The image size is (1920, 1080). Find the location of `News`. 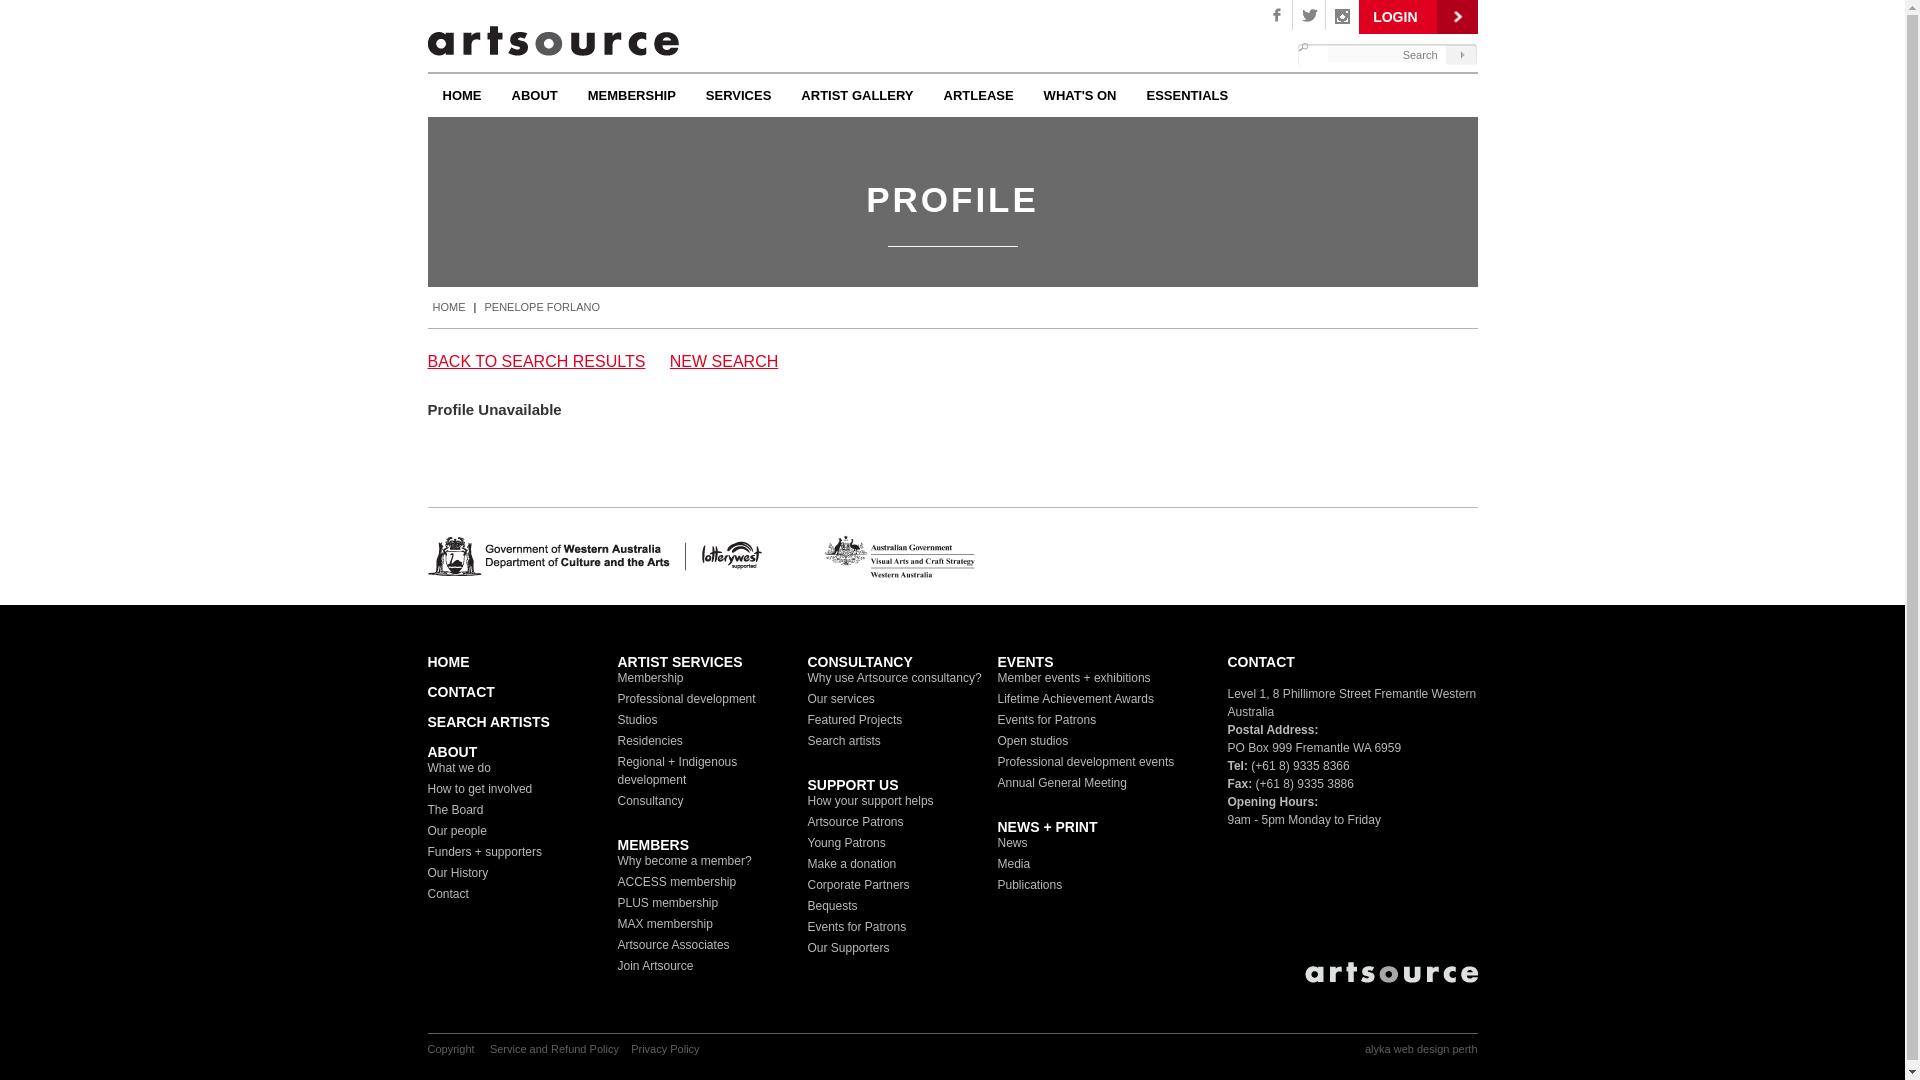

News is located at coordinates (1013, 843).